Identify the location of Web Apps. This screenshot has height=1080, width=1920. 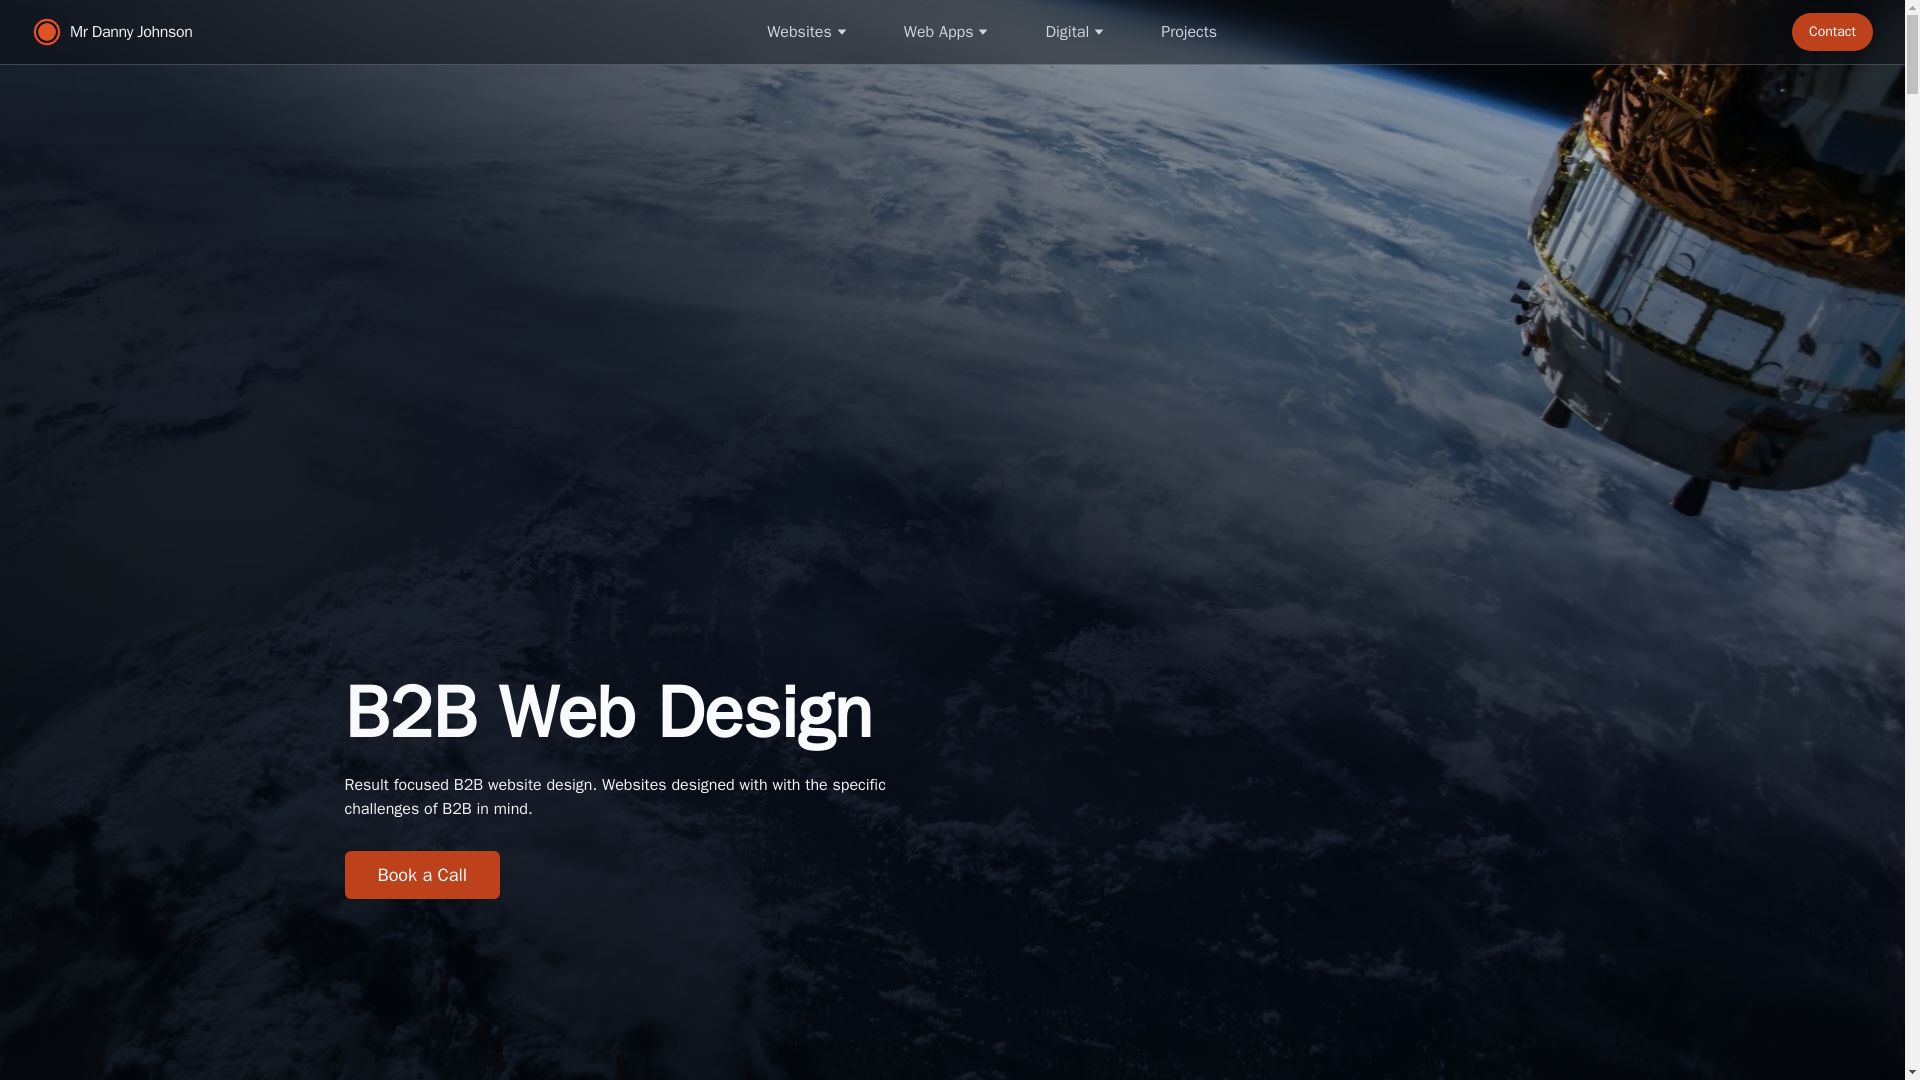
(946, 31).